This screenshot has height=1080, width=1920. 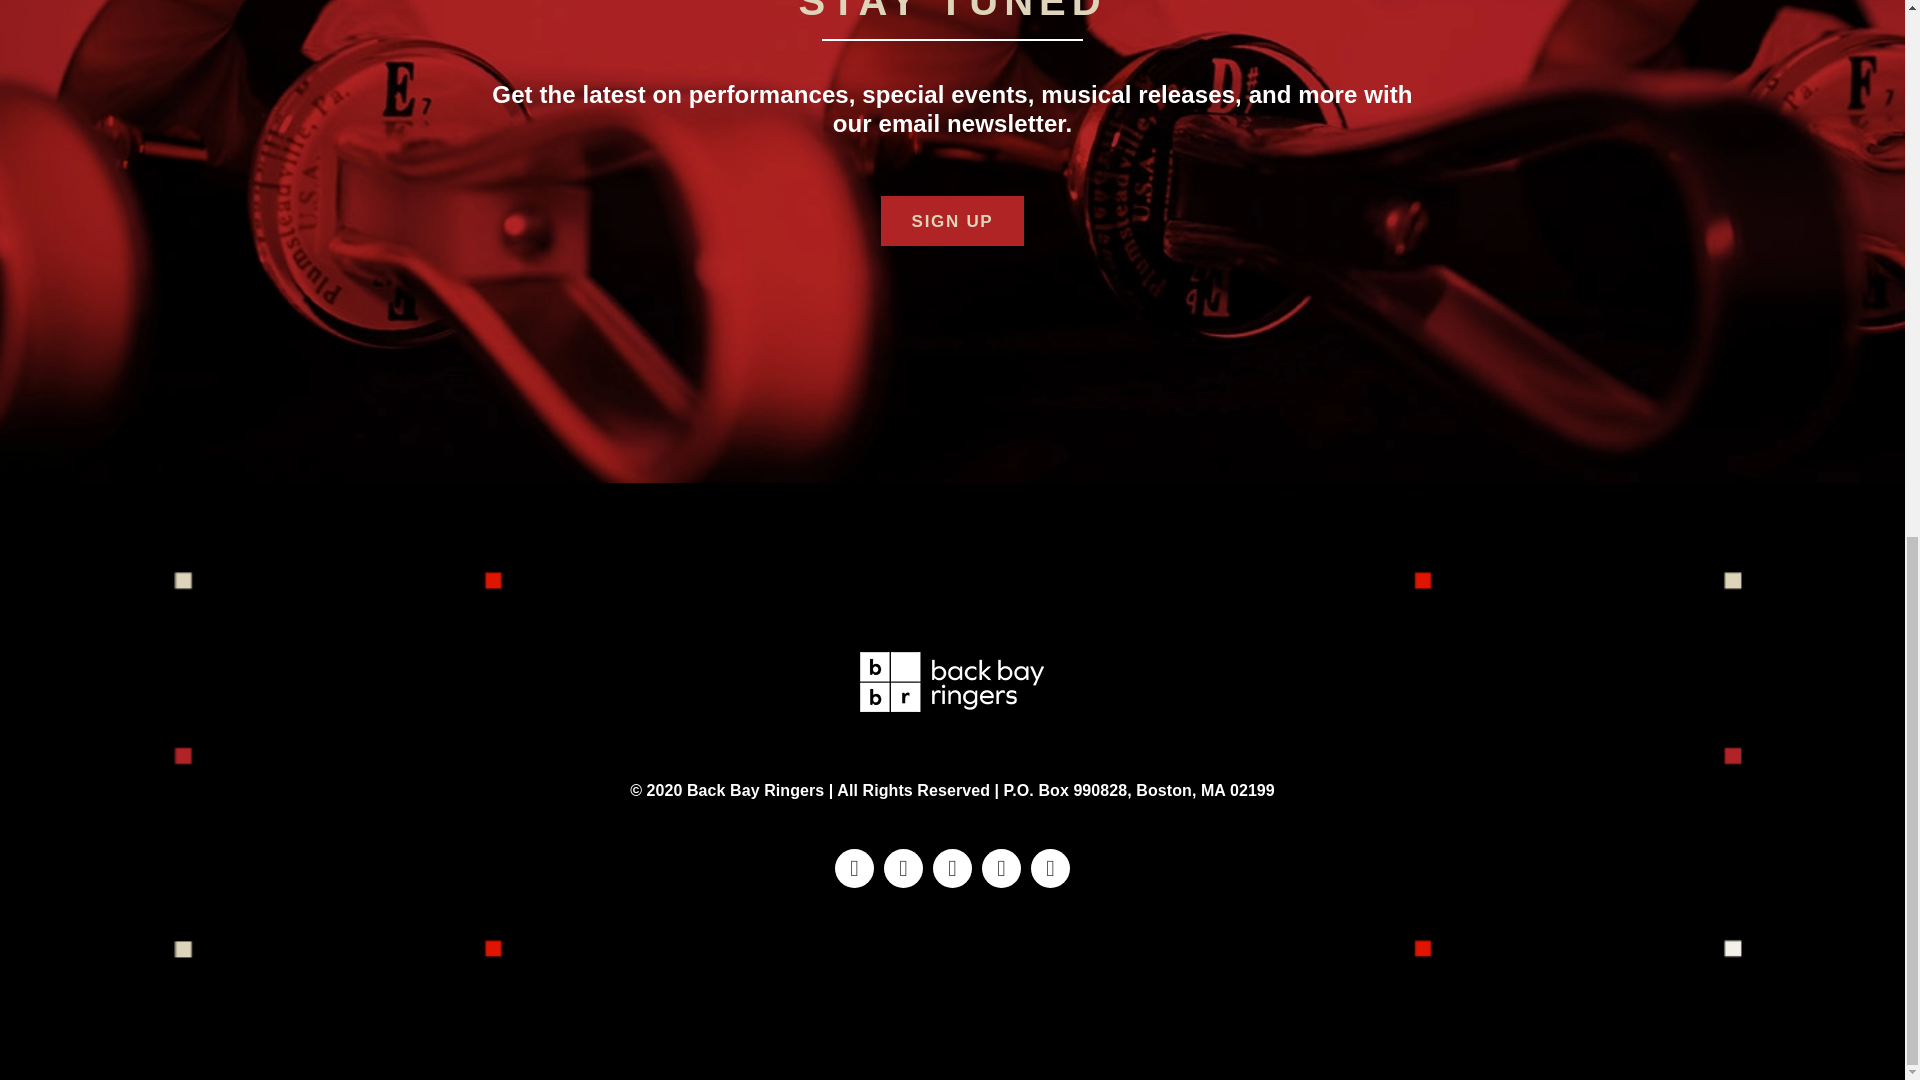 What do you see at coordinates (953, 220) in the screenshot?
I see `Subscribe` at bounding box center [953, 220].